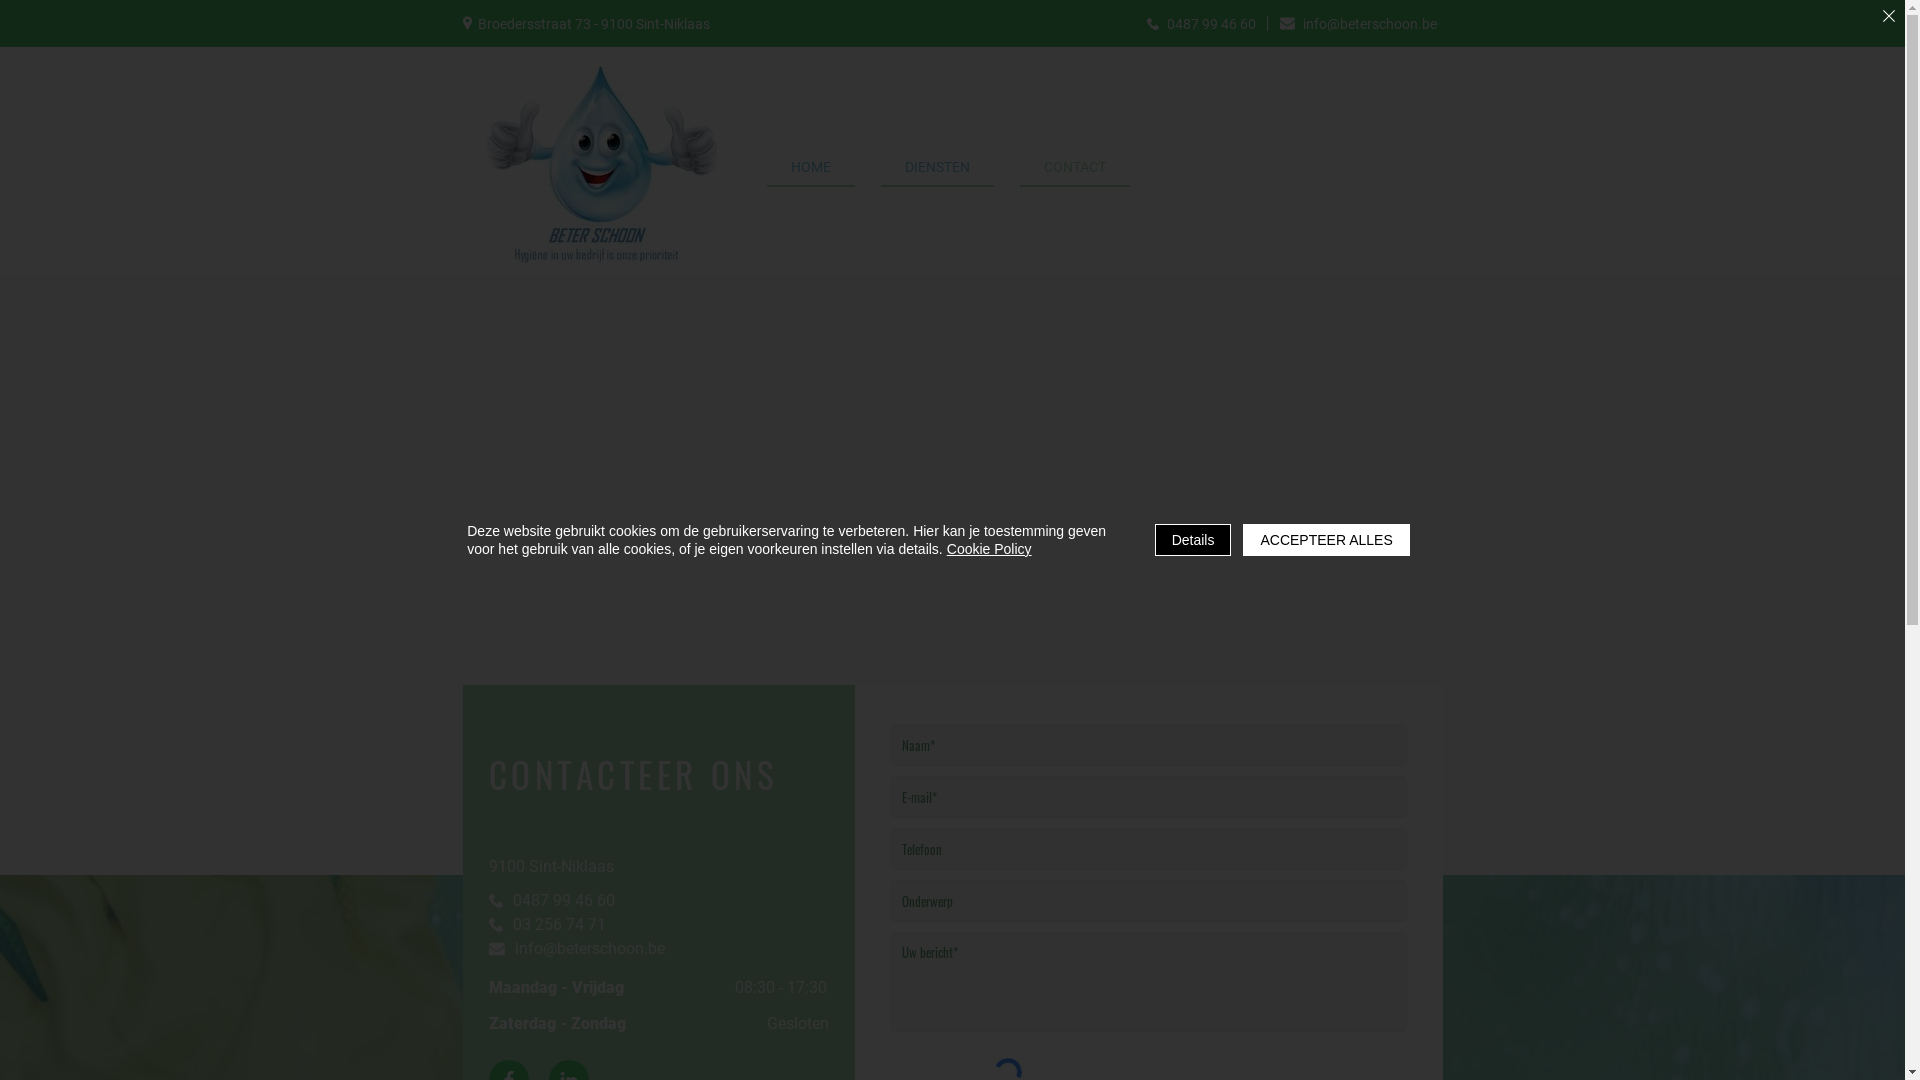  What do you see at coordinates (952, 575) in the screenshot?
I see `Google Maps` at bounding box center [952, 575].